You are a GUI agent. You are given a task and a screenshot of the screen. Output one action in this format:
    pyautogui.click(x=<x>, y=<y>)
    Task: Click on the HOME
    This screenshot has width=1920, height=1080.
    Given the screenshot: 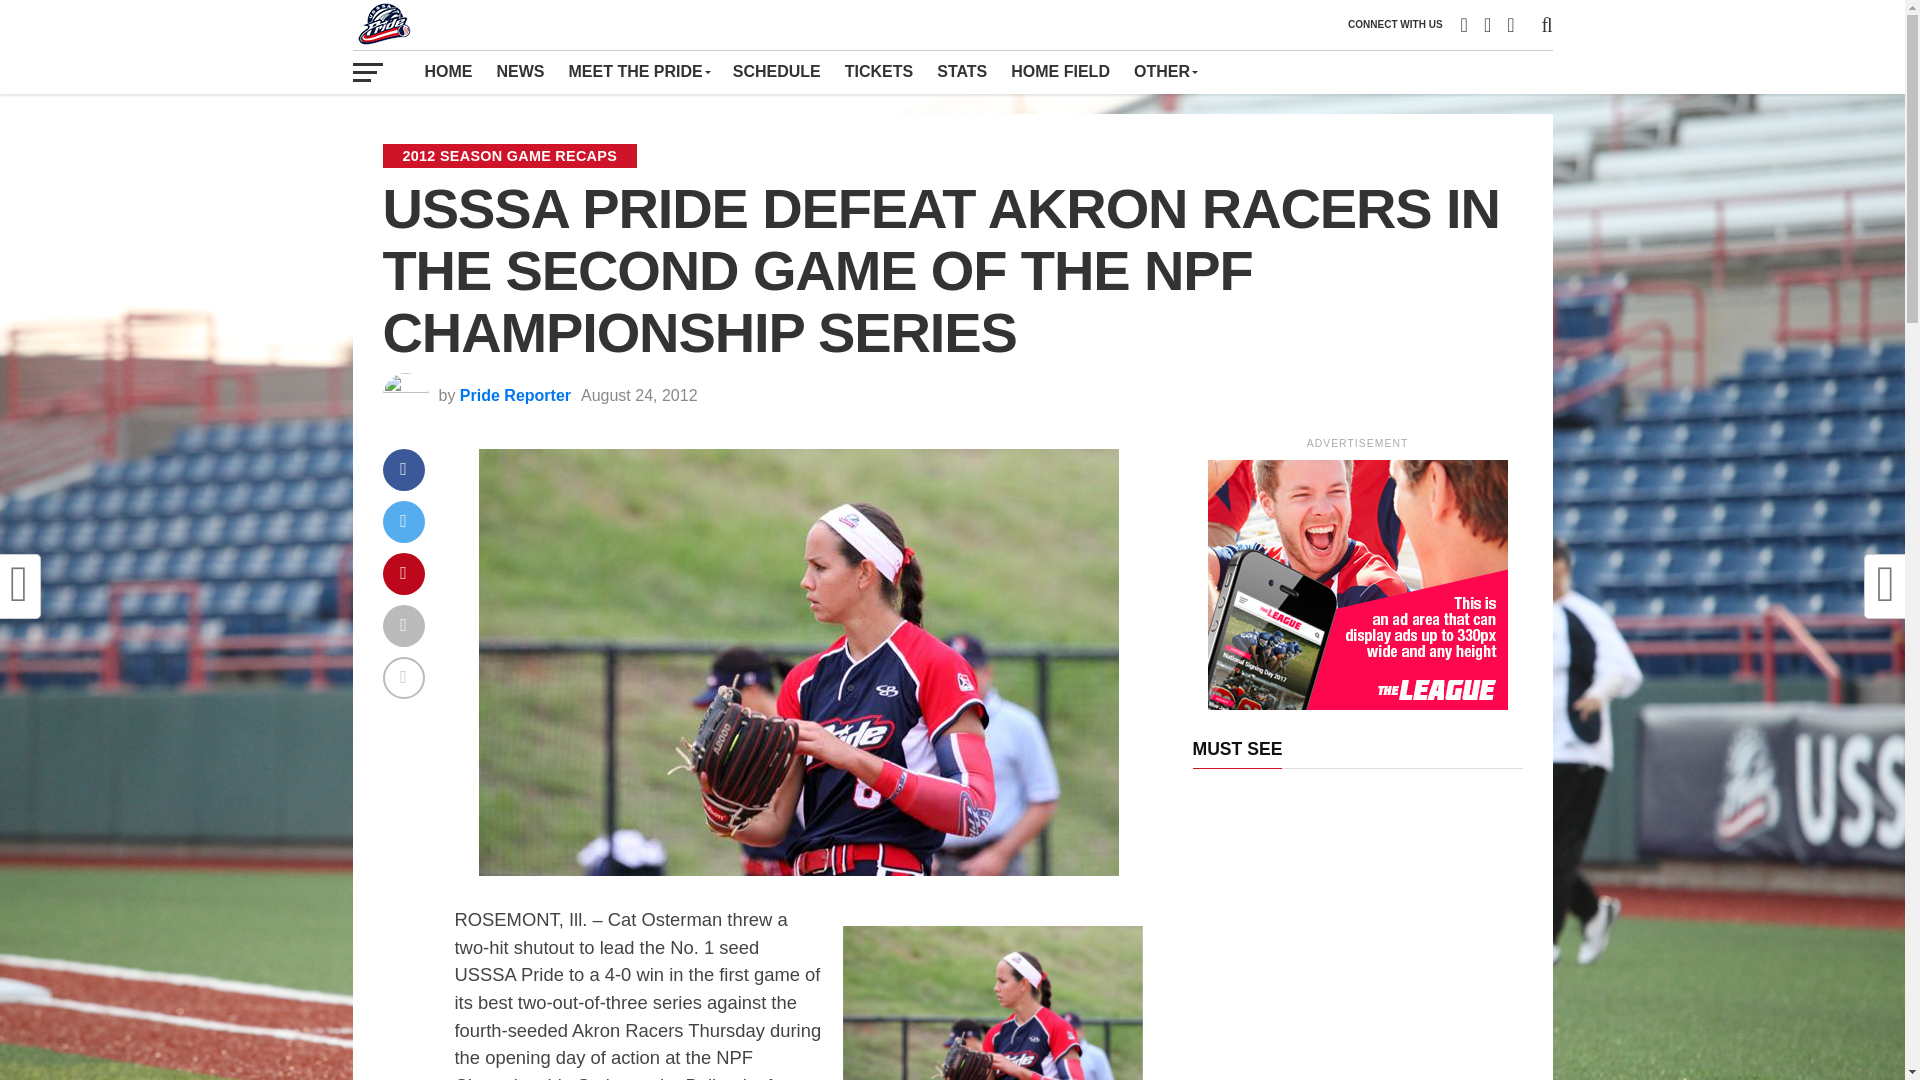 What is the action you would take?
    pyautogui.click(x=448, y=71)
    